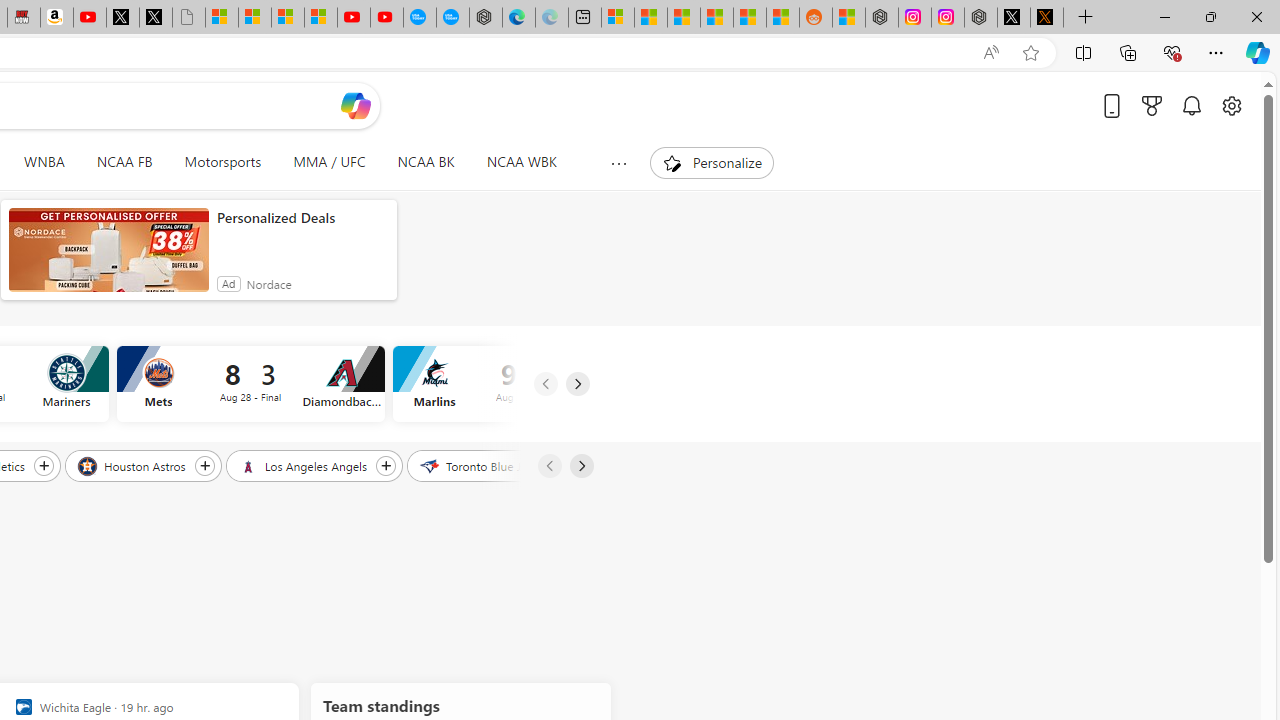 The height and width of the screenshot is (720, 1280). I want to click on Follow Los Angeles Angels, so click(386, 465).